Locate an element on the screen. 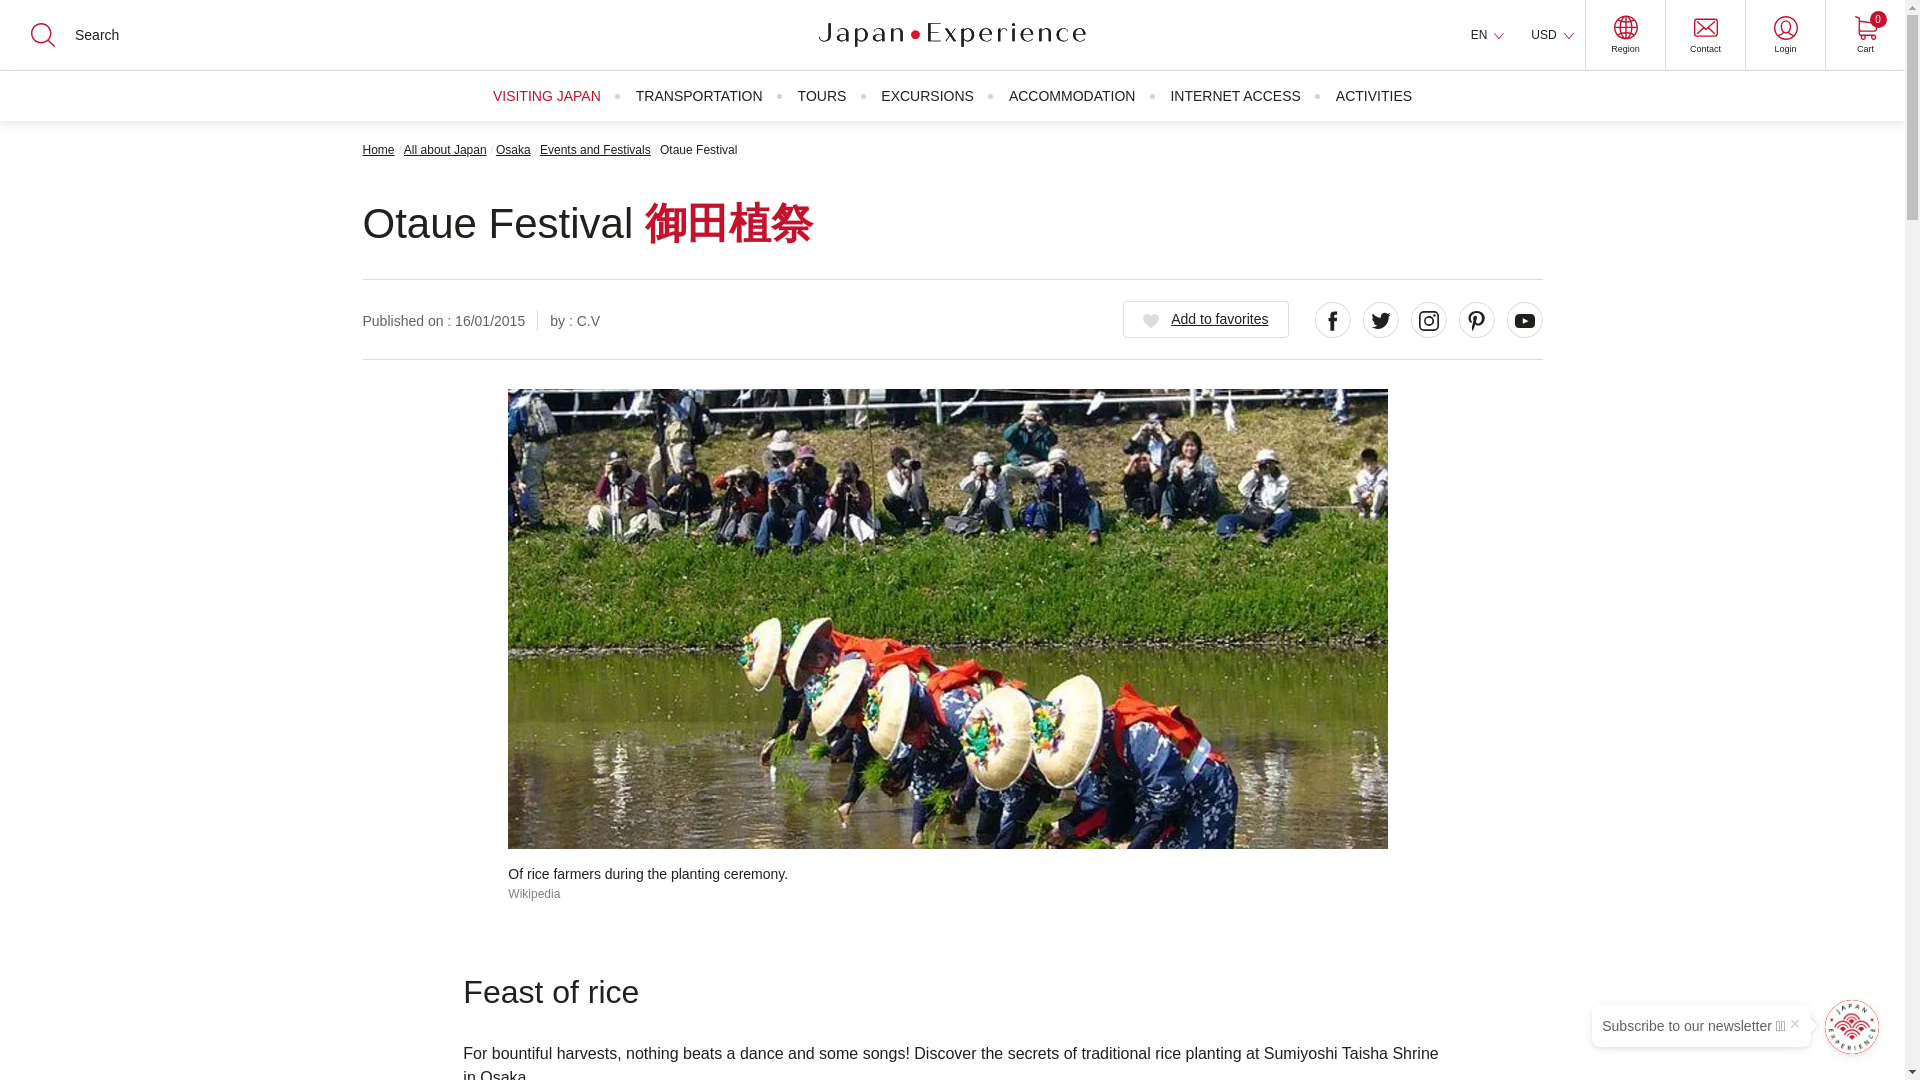  Contact is located at coordinates (30, 16).